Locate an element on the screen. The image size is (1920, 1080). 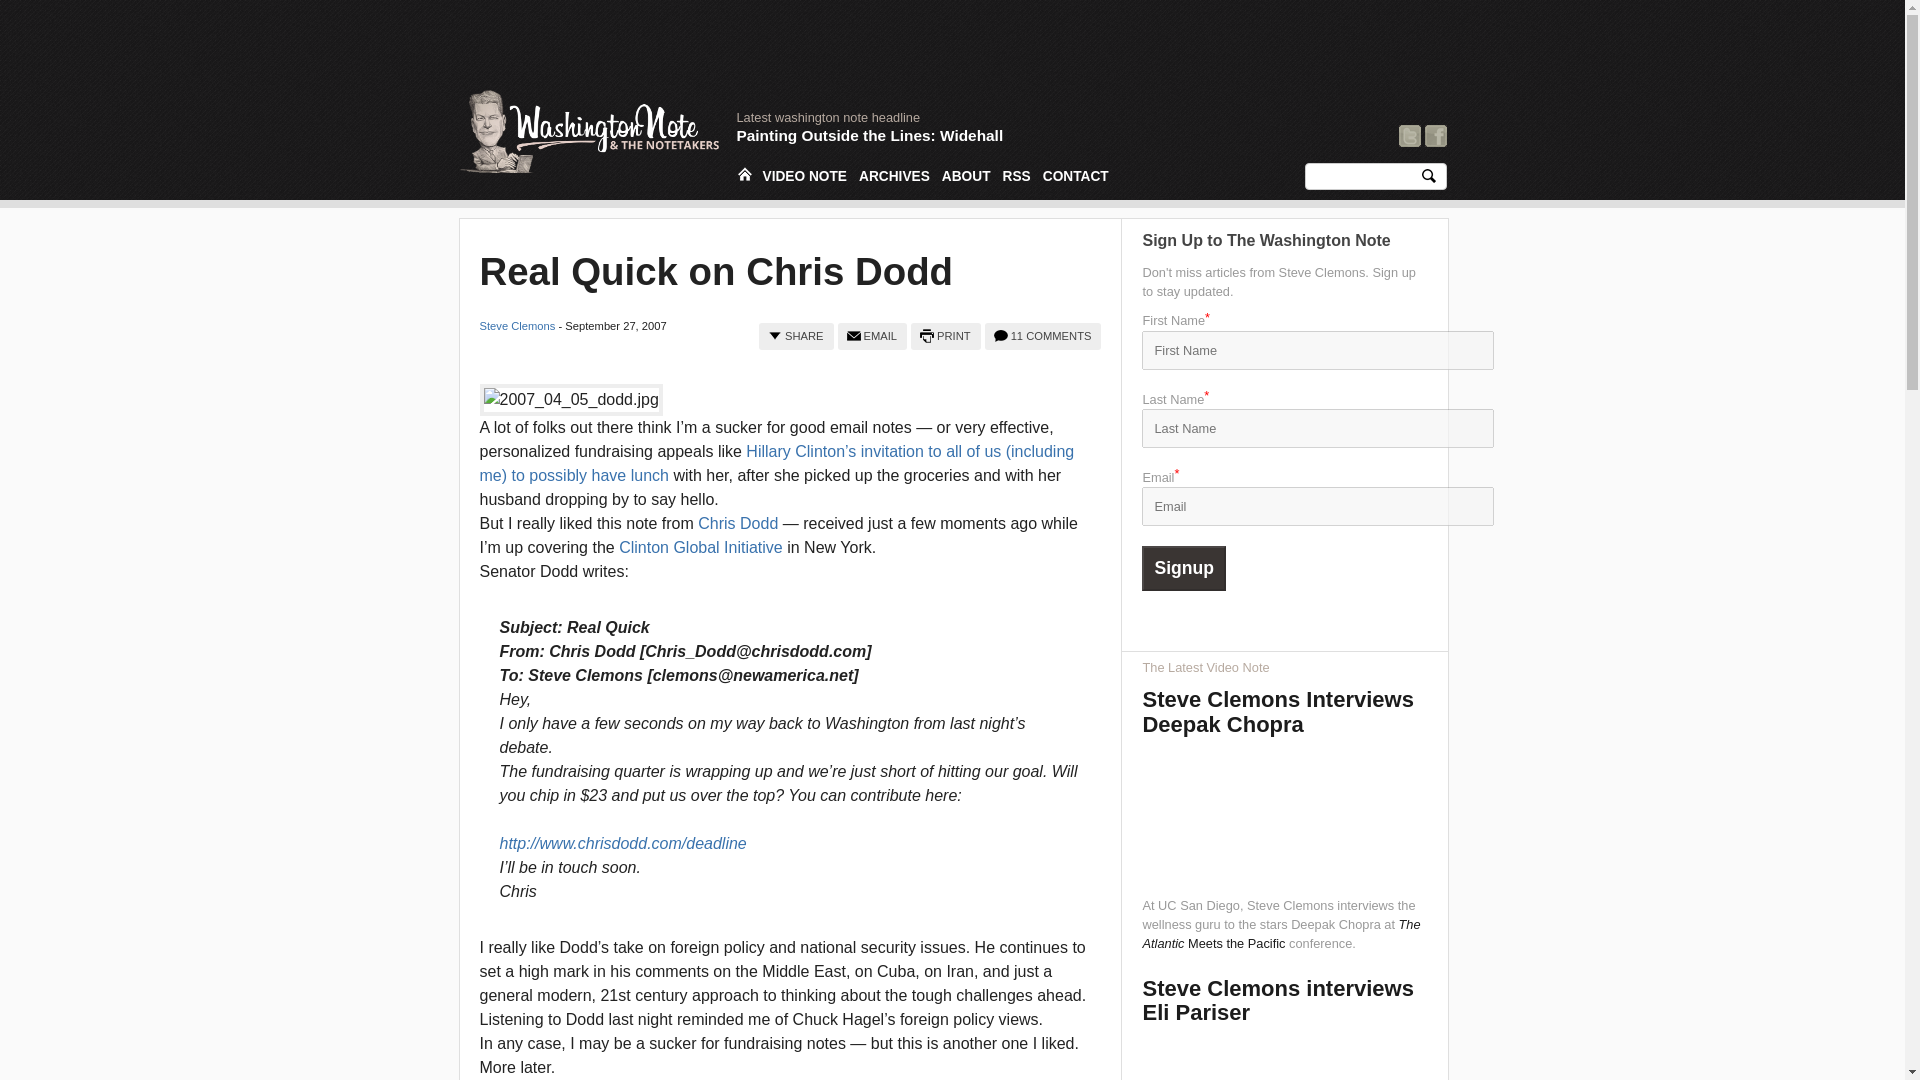
ARCHIVES is located at coordinates (894, 176).